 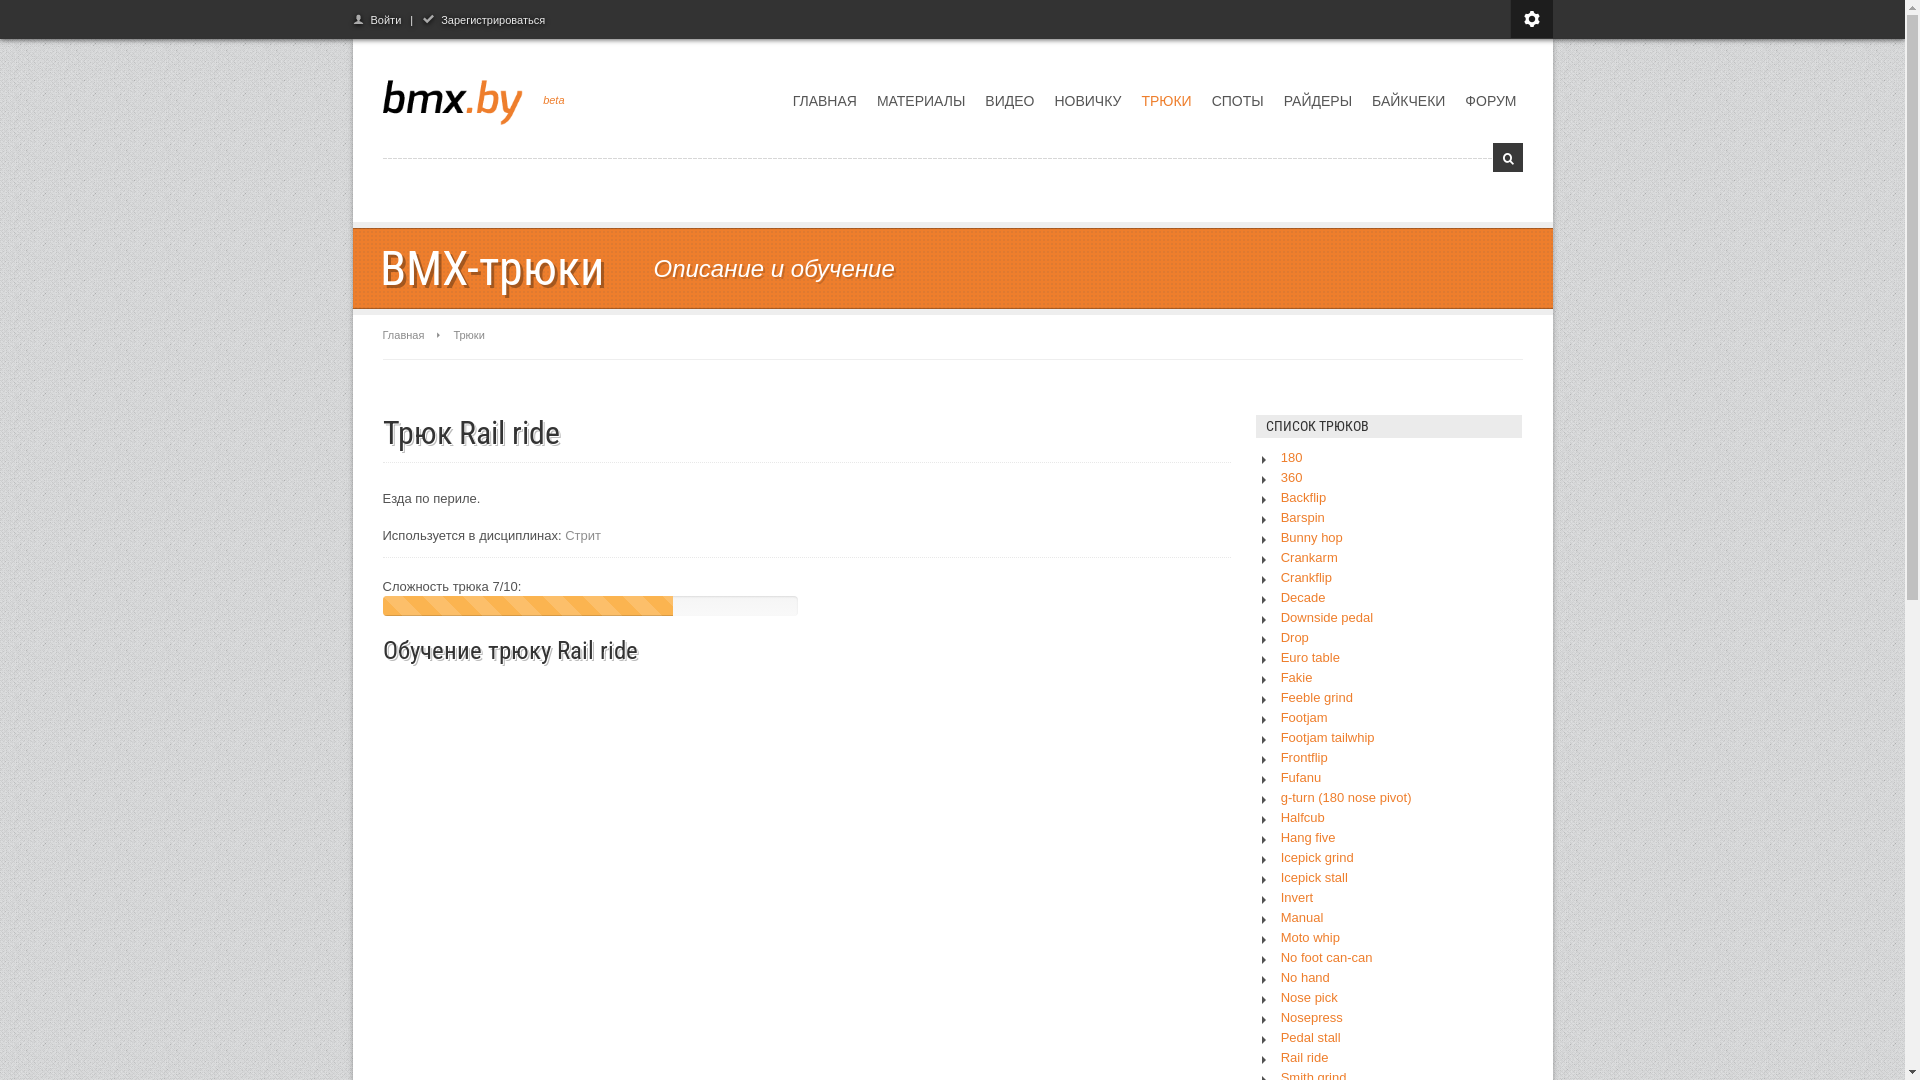 I want to click on 360, so click(x=1292, y=478).